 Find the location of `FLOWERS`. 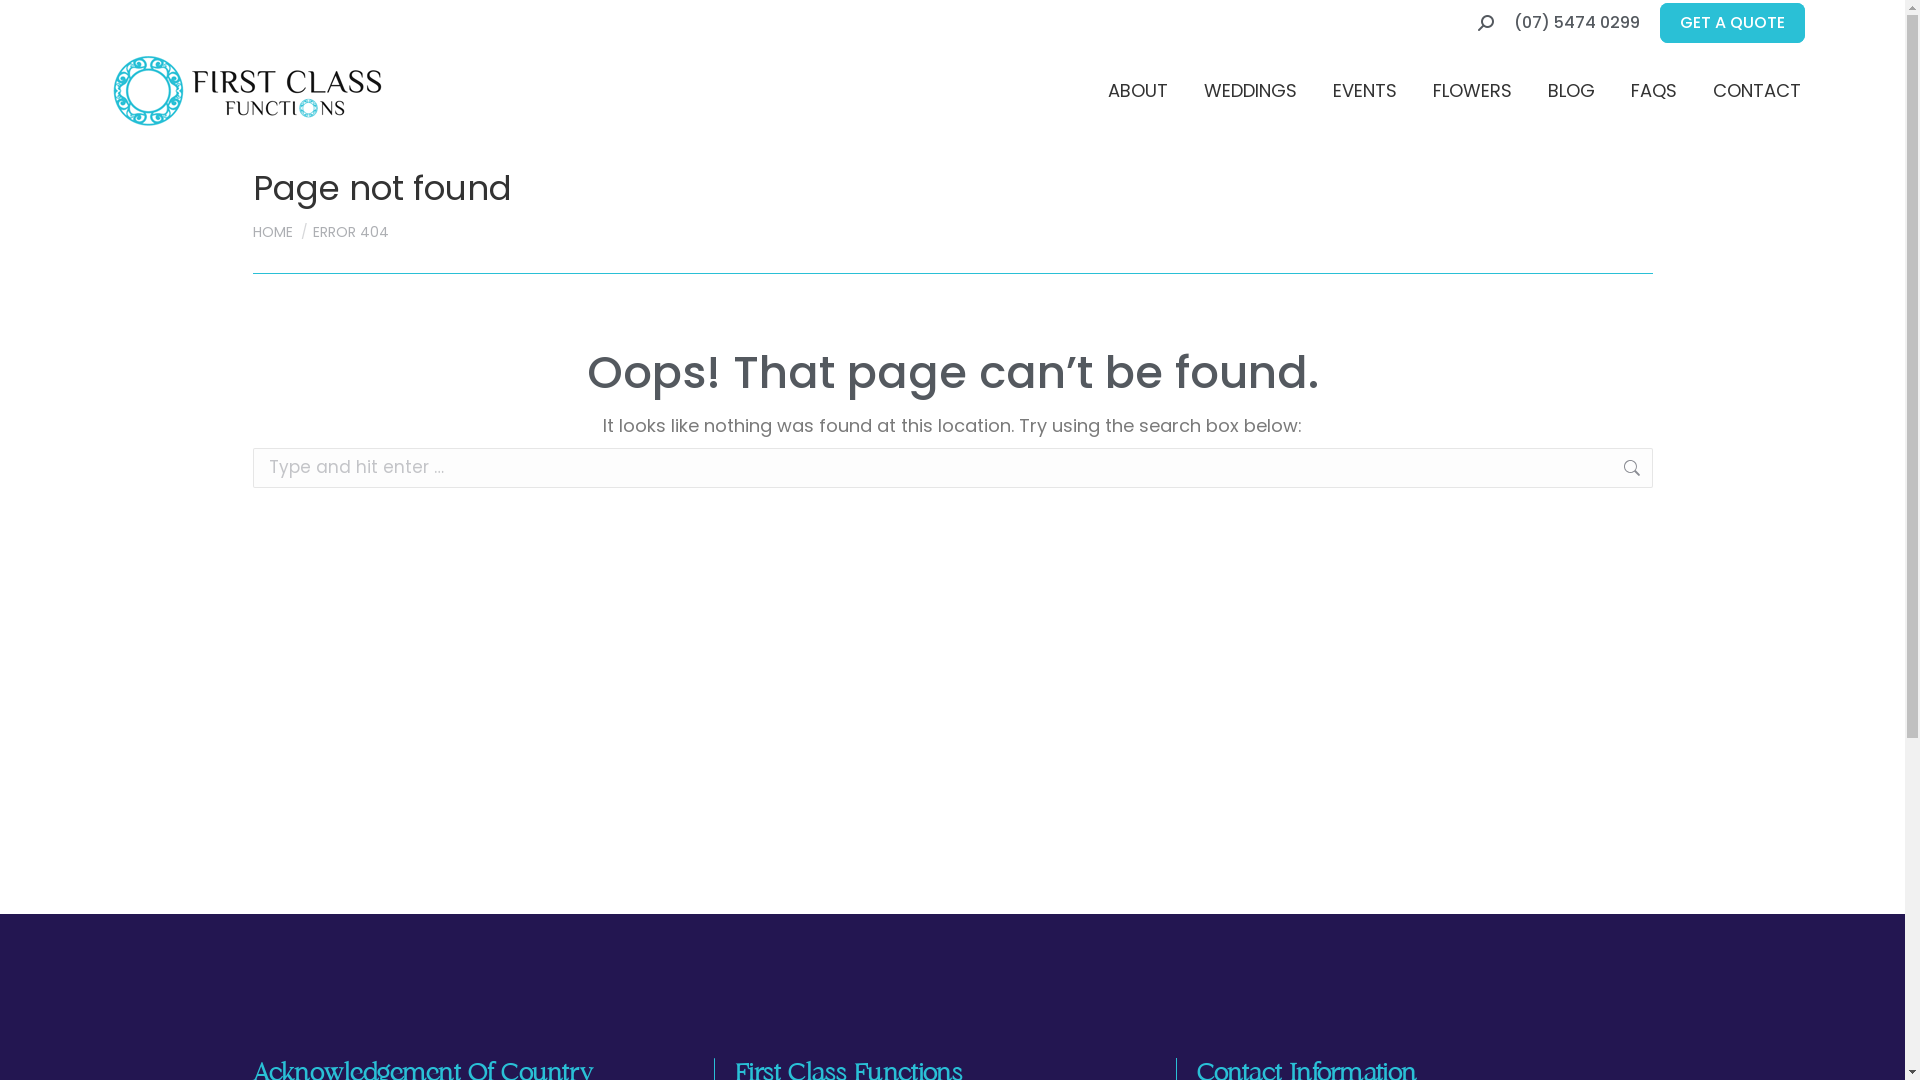

FLOWERS is located at coordinates (1472, 91).